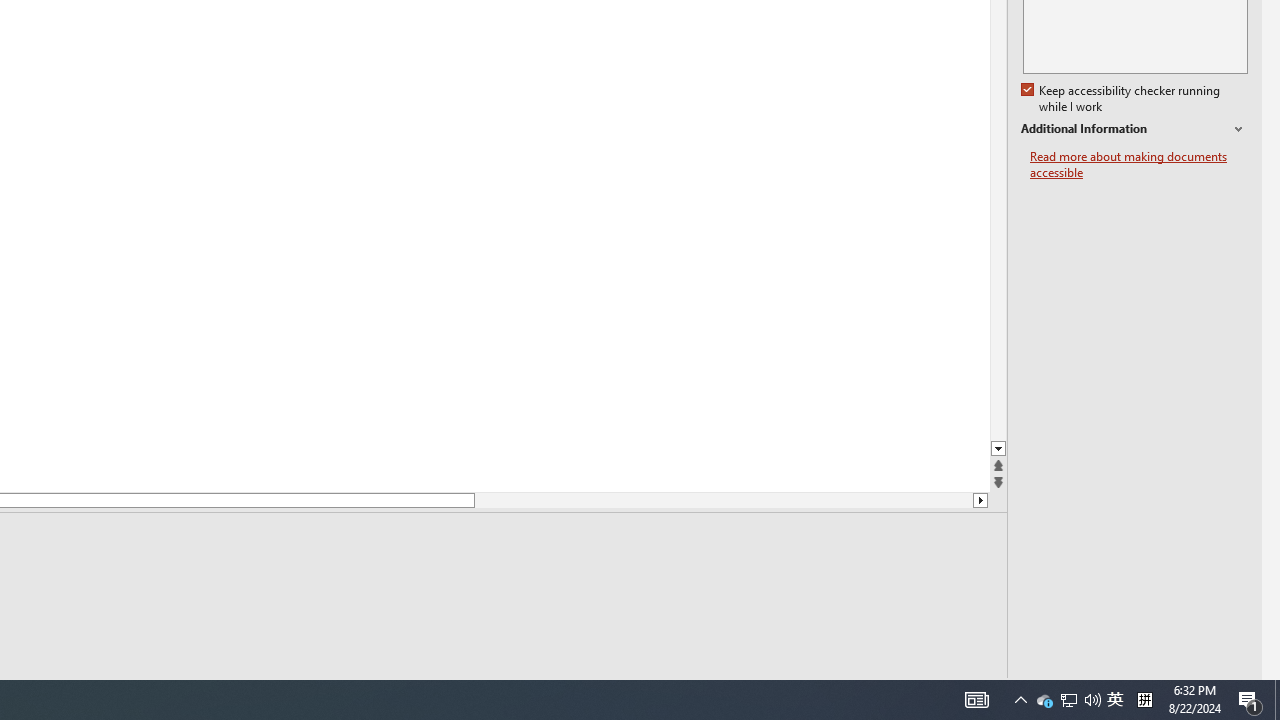  What do you see at coordinates (723, 500) in the screenshot?
I see `Page down` at bounding box center [723, 500].